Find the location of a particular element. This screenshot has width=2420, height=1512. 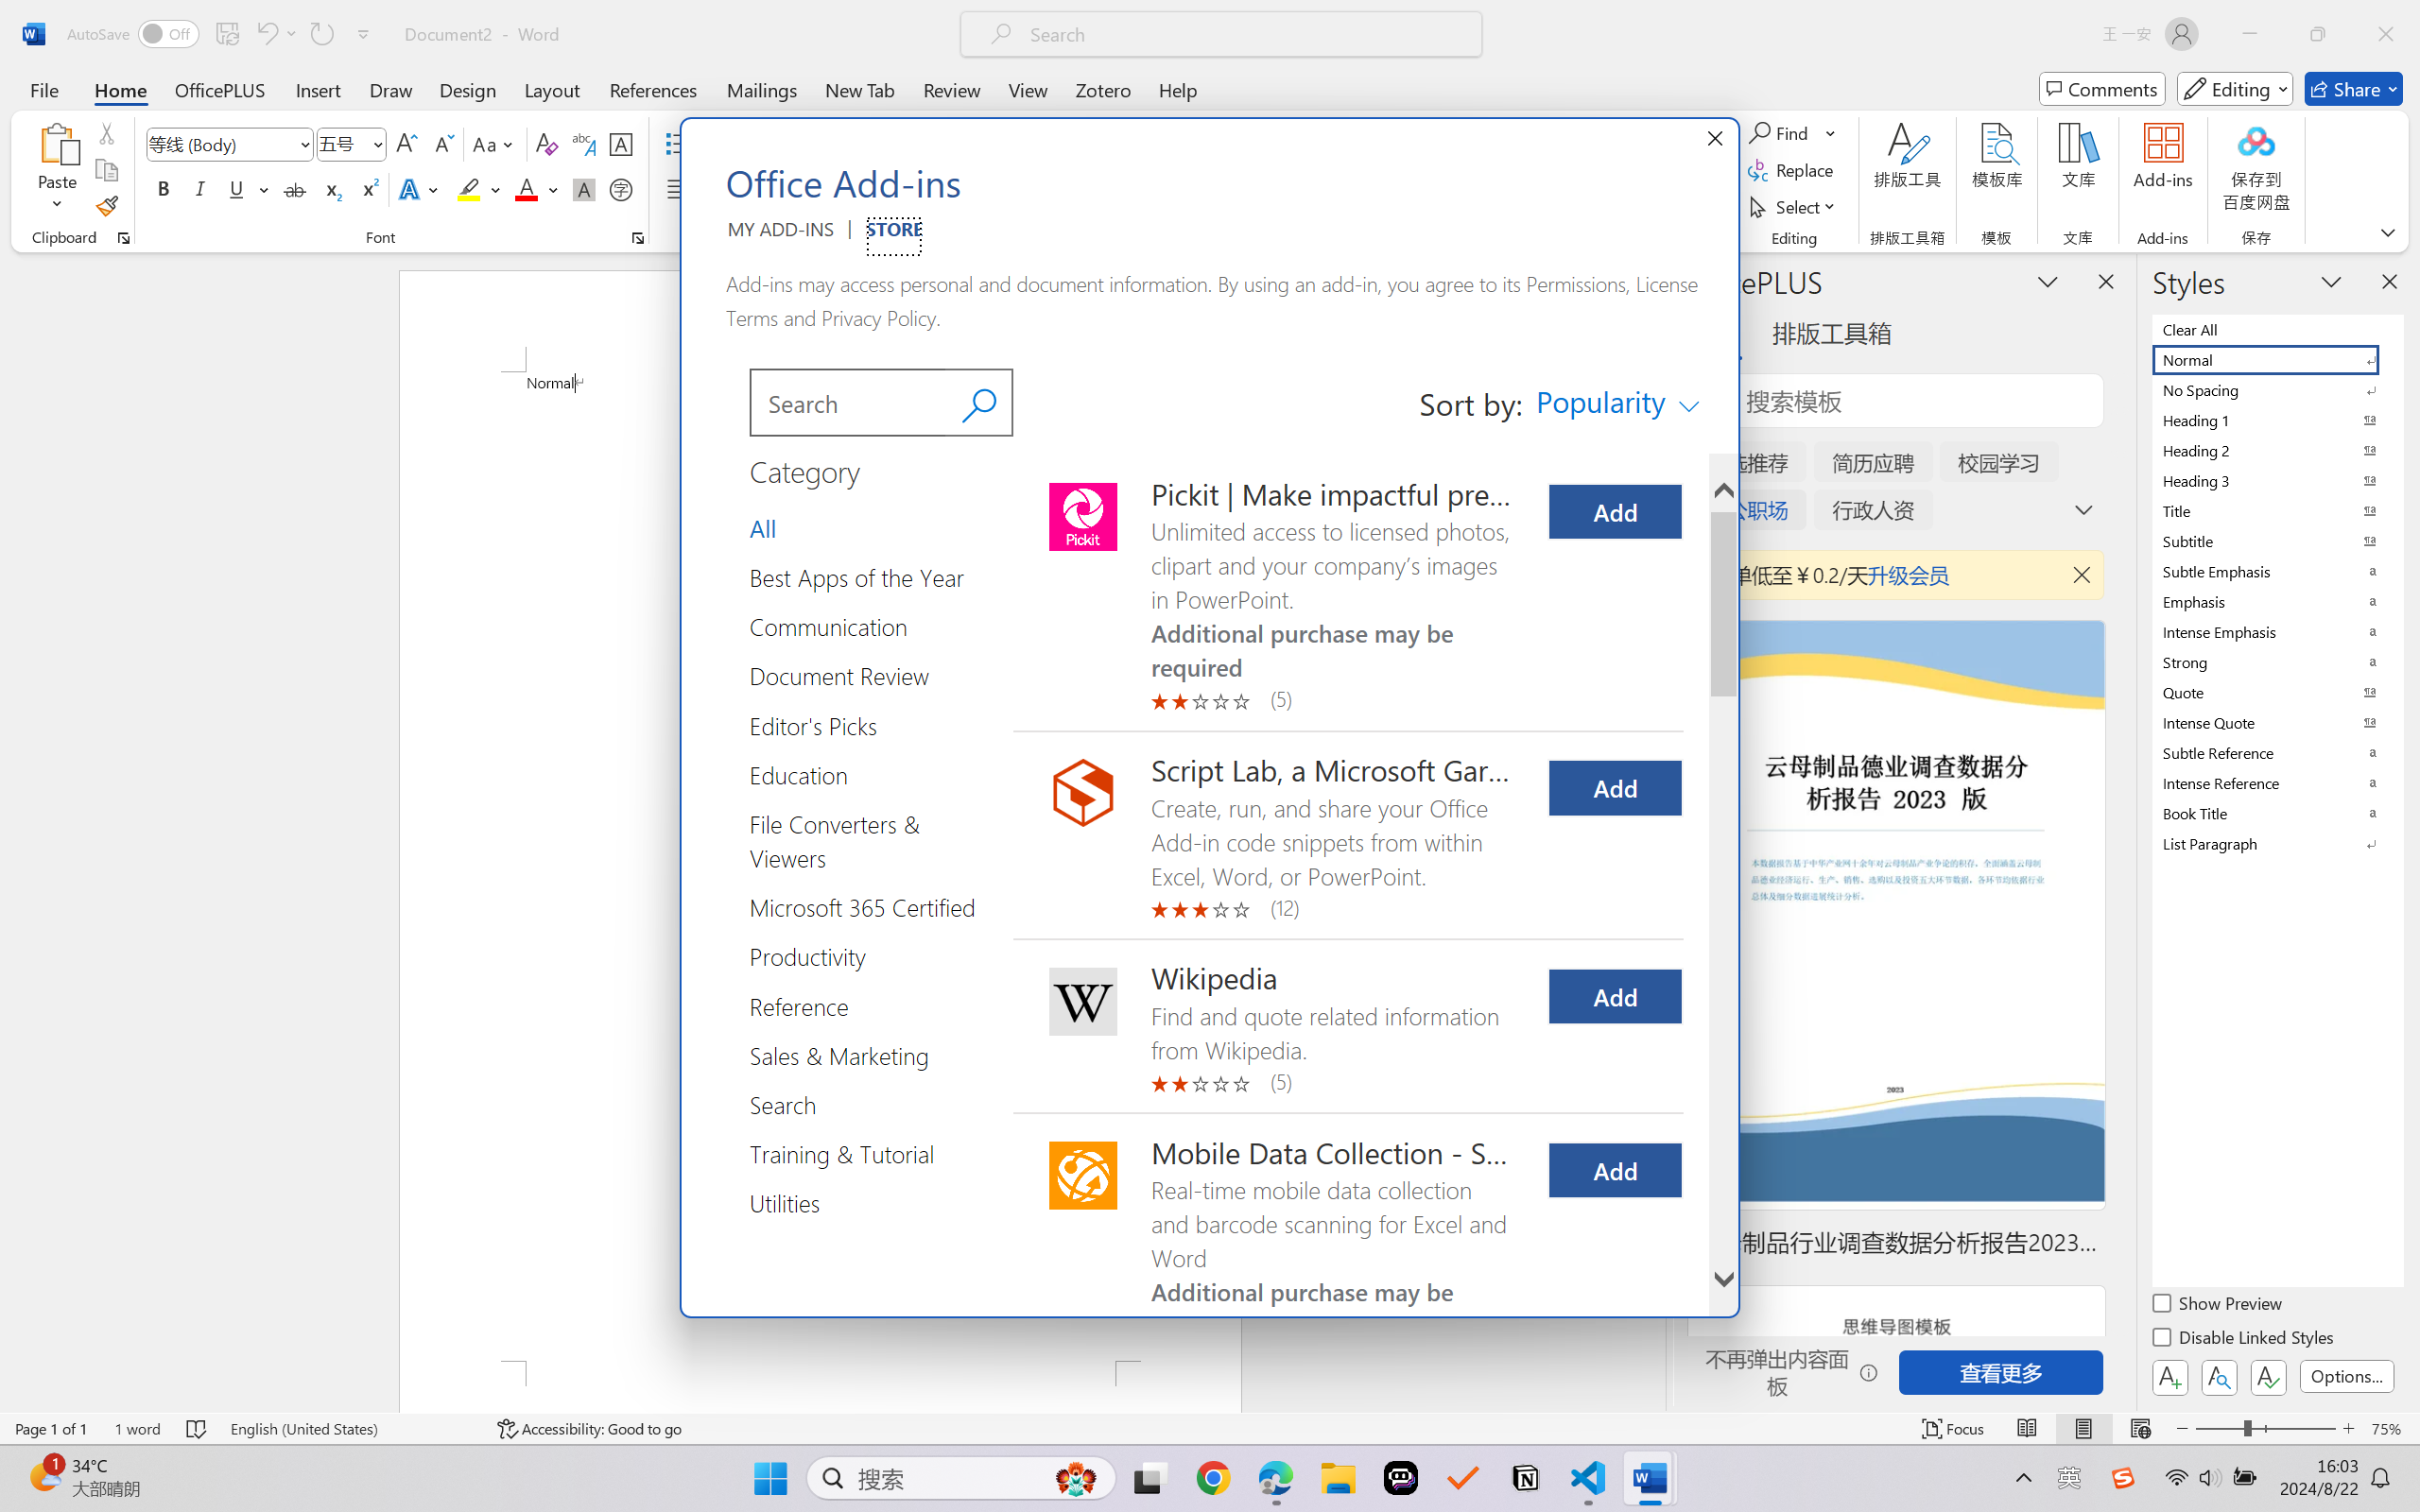

Heading 2 is located at coordinates (2276, 450).